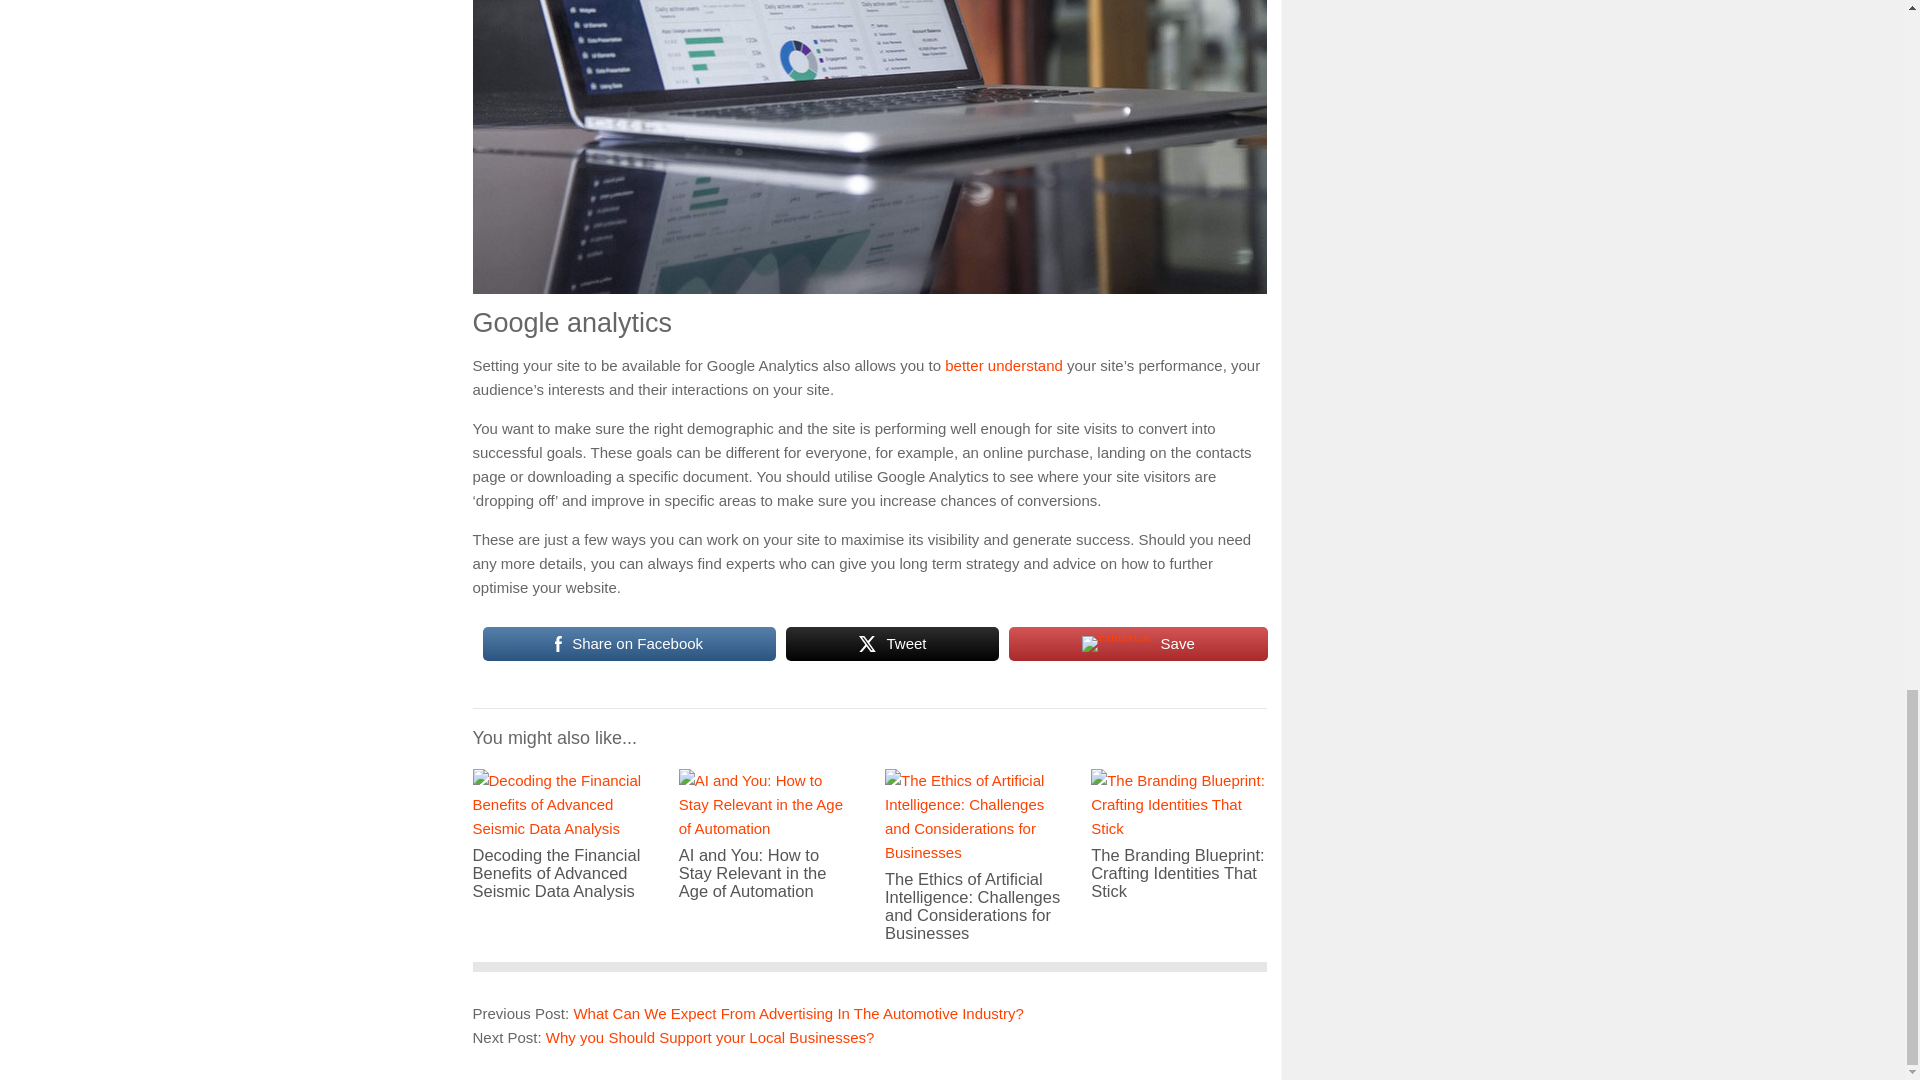 The image size is (1920, 1080). Describe the element at coordinates (892, 644) in the screenshot. I see `Tweet` at that location.